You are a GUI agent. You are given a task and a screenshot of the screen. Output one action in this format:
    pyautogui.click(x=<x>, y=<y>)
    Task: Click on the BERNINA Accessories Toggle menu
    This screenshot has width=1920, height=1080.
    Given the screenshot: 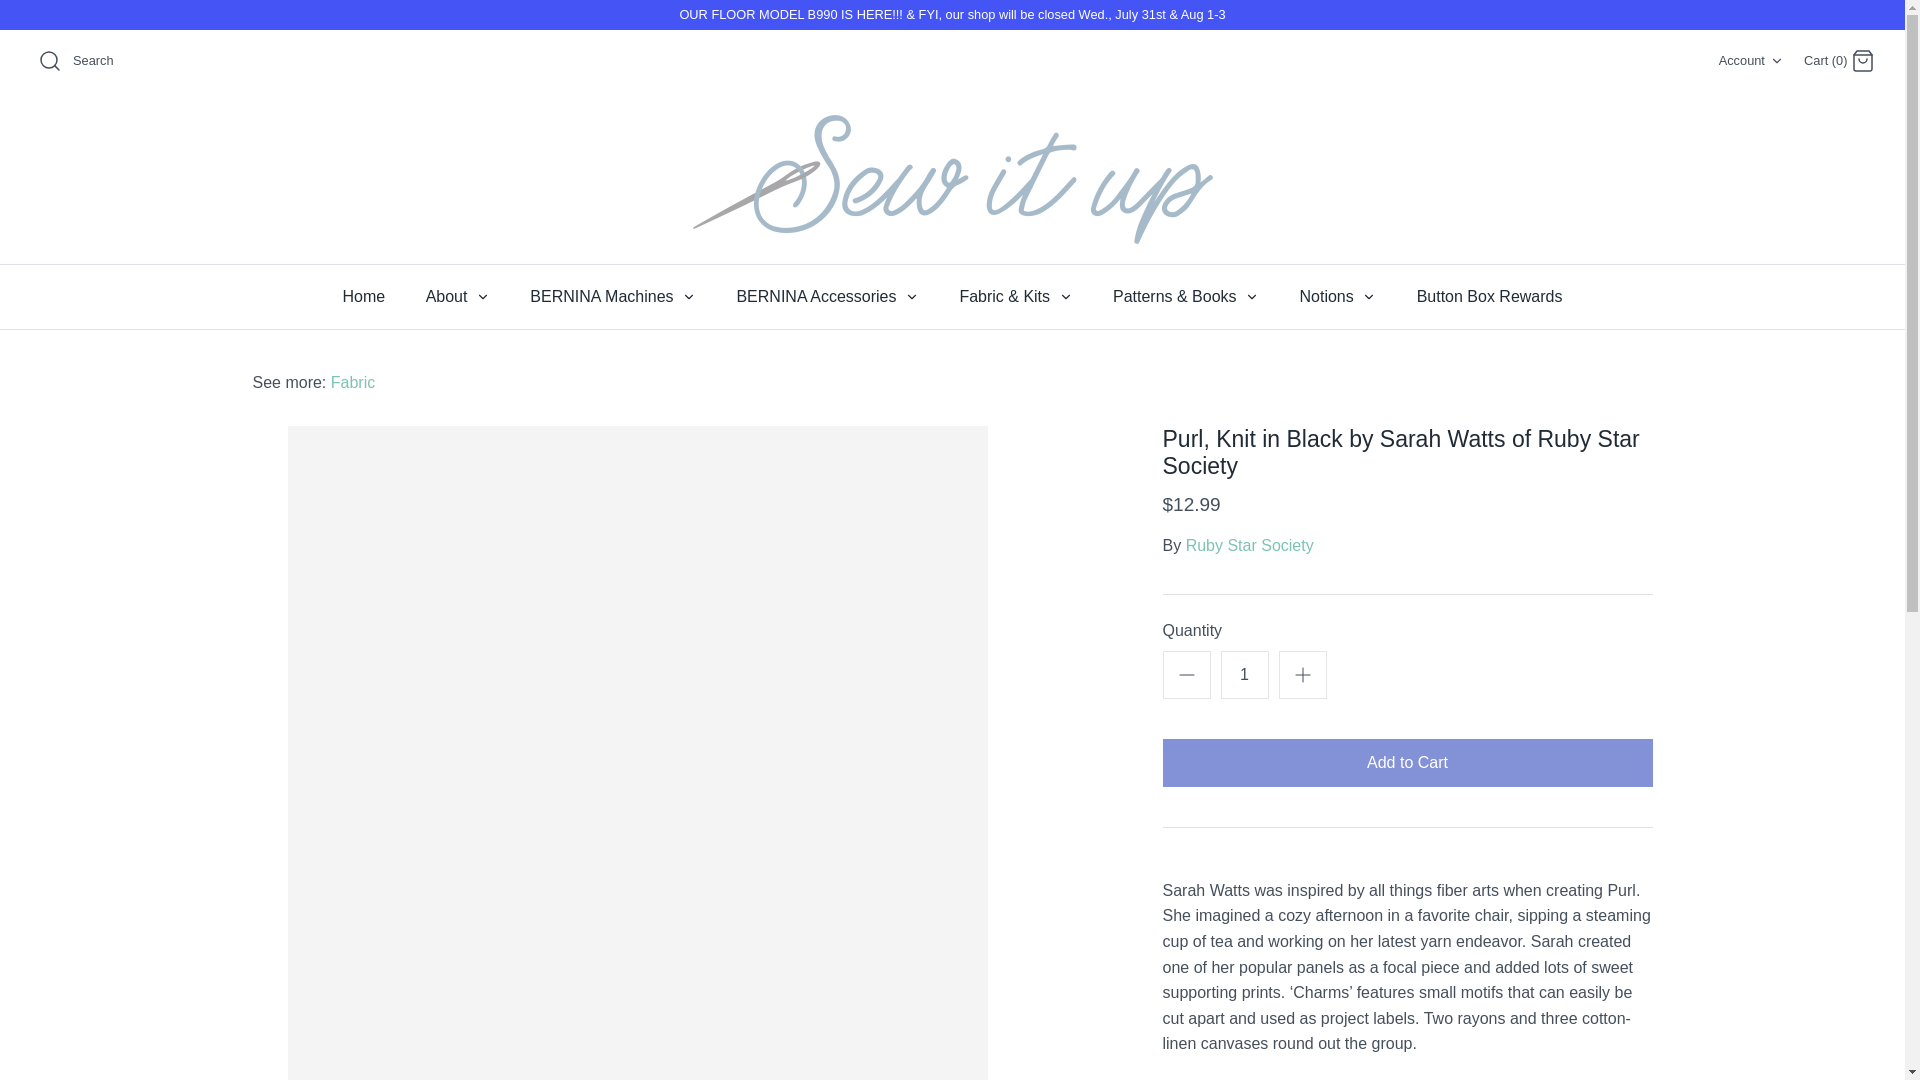 What is the action you would take?
    pyautogui.click(x=827, y=296)
    